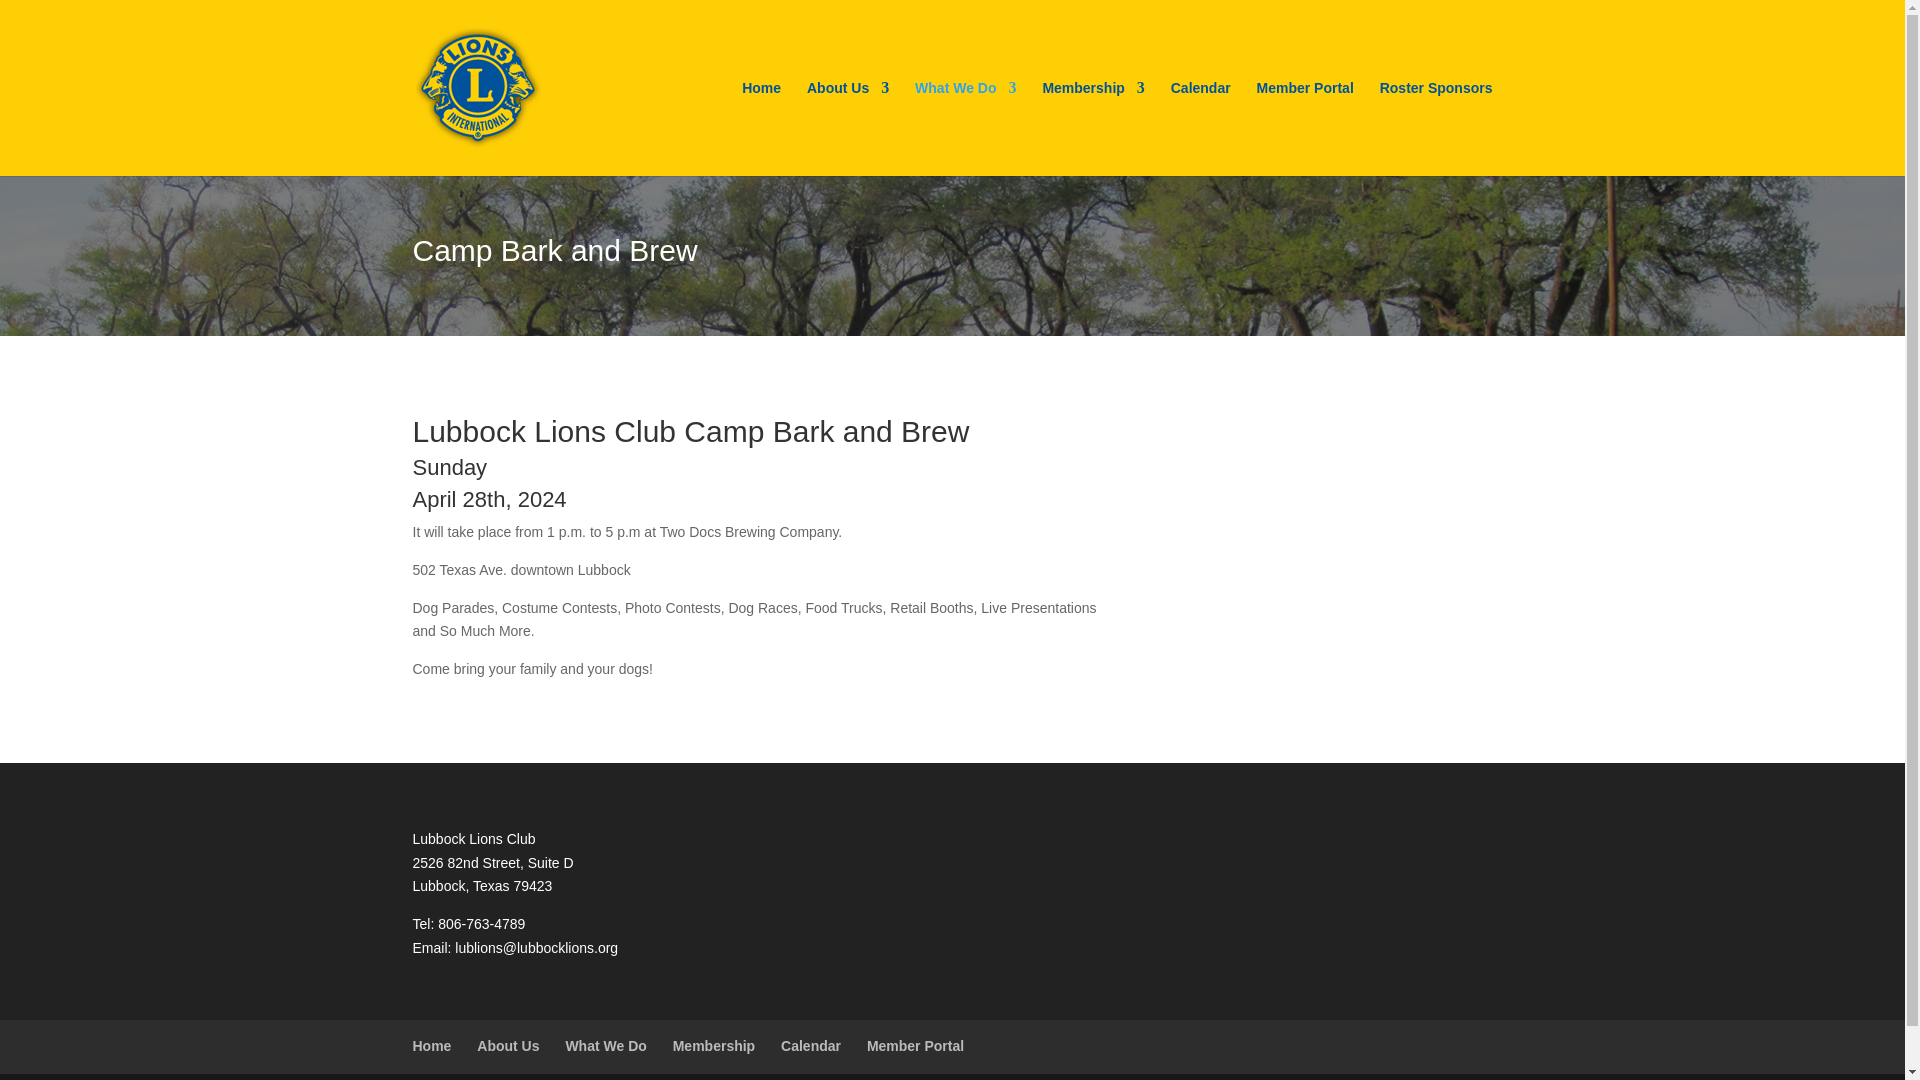 The image size is (1920, 1080). I want to click on Membership, so click(1093, 128).